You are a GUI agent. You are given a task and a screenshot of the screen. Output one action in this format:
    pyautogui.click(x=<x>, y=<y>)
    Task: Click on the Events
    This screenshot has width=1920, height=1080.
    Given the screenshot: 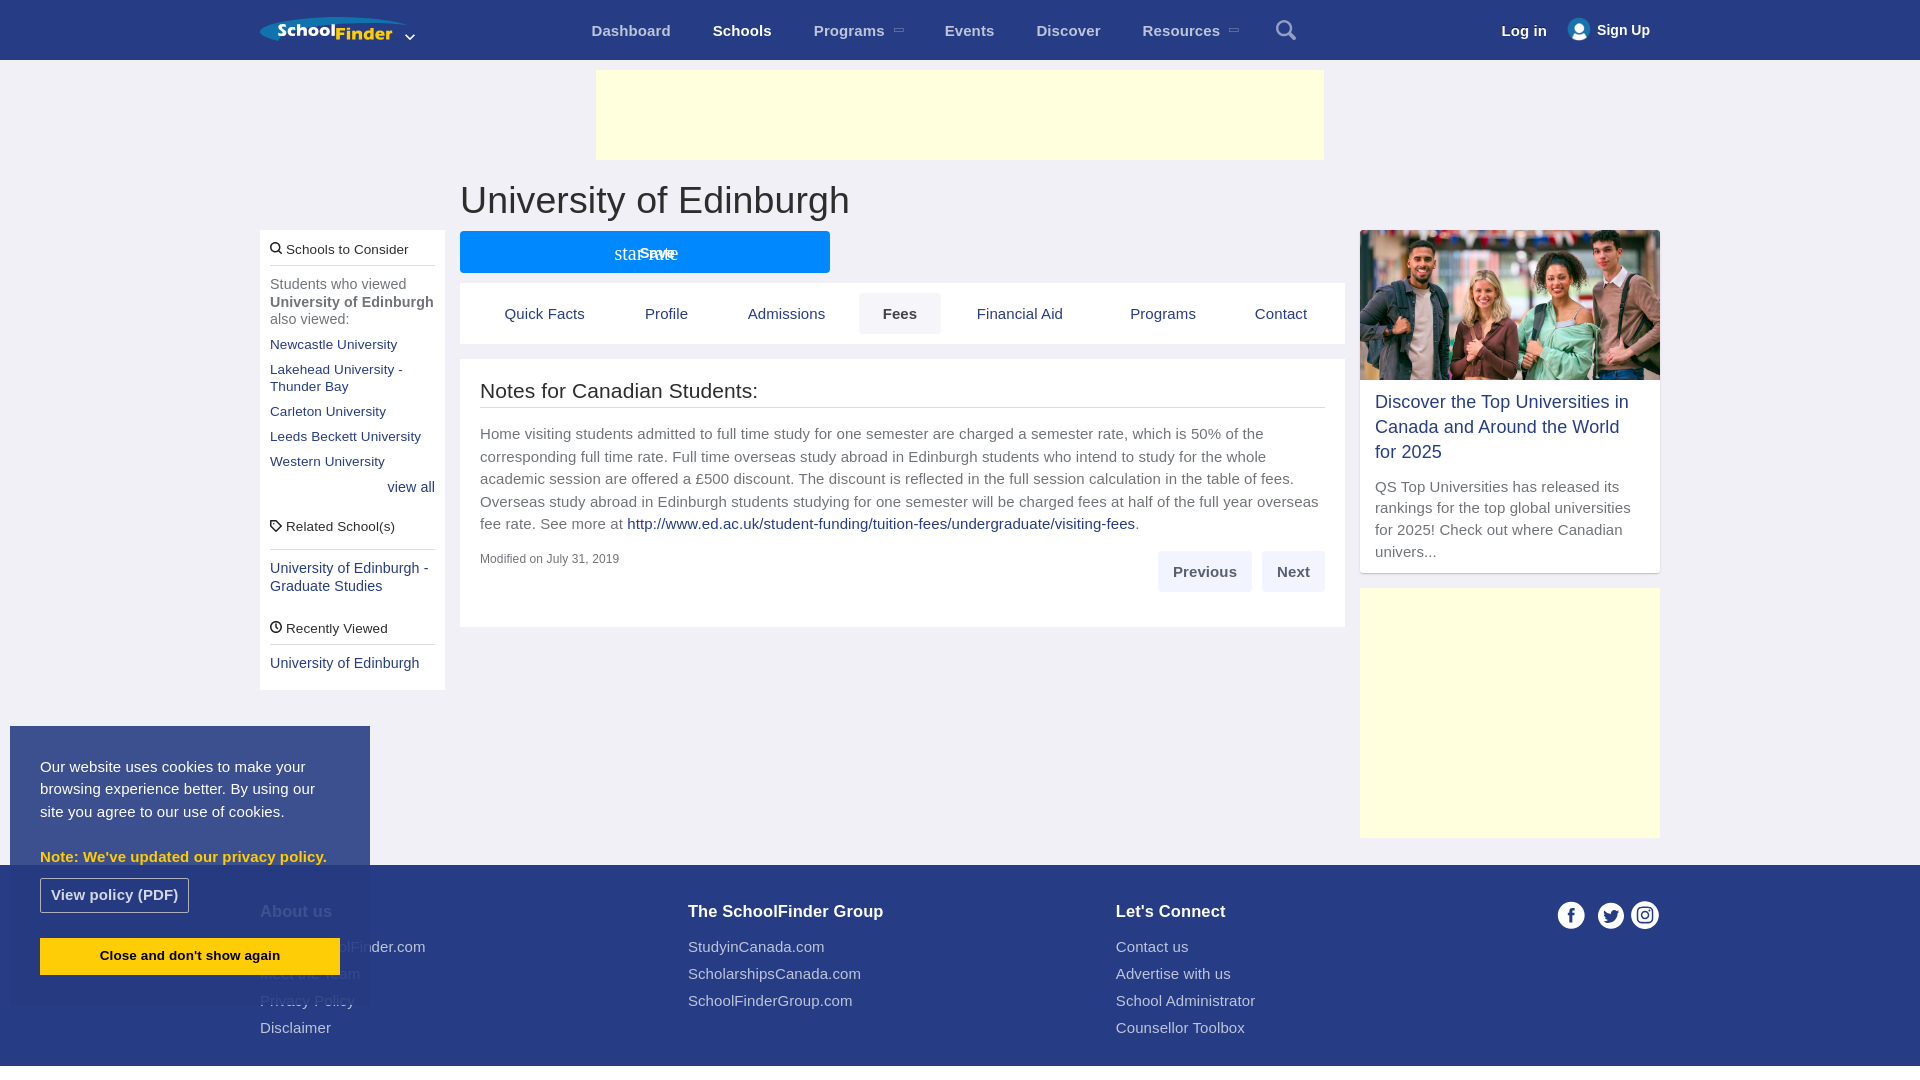 What is the action you would take?
    pyautogui.click(x=969, y=30)
    